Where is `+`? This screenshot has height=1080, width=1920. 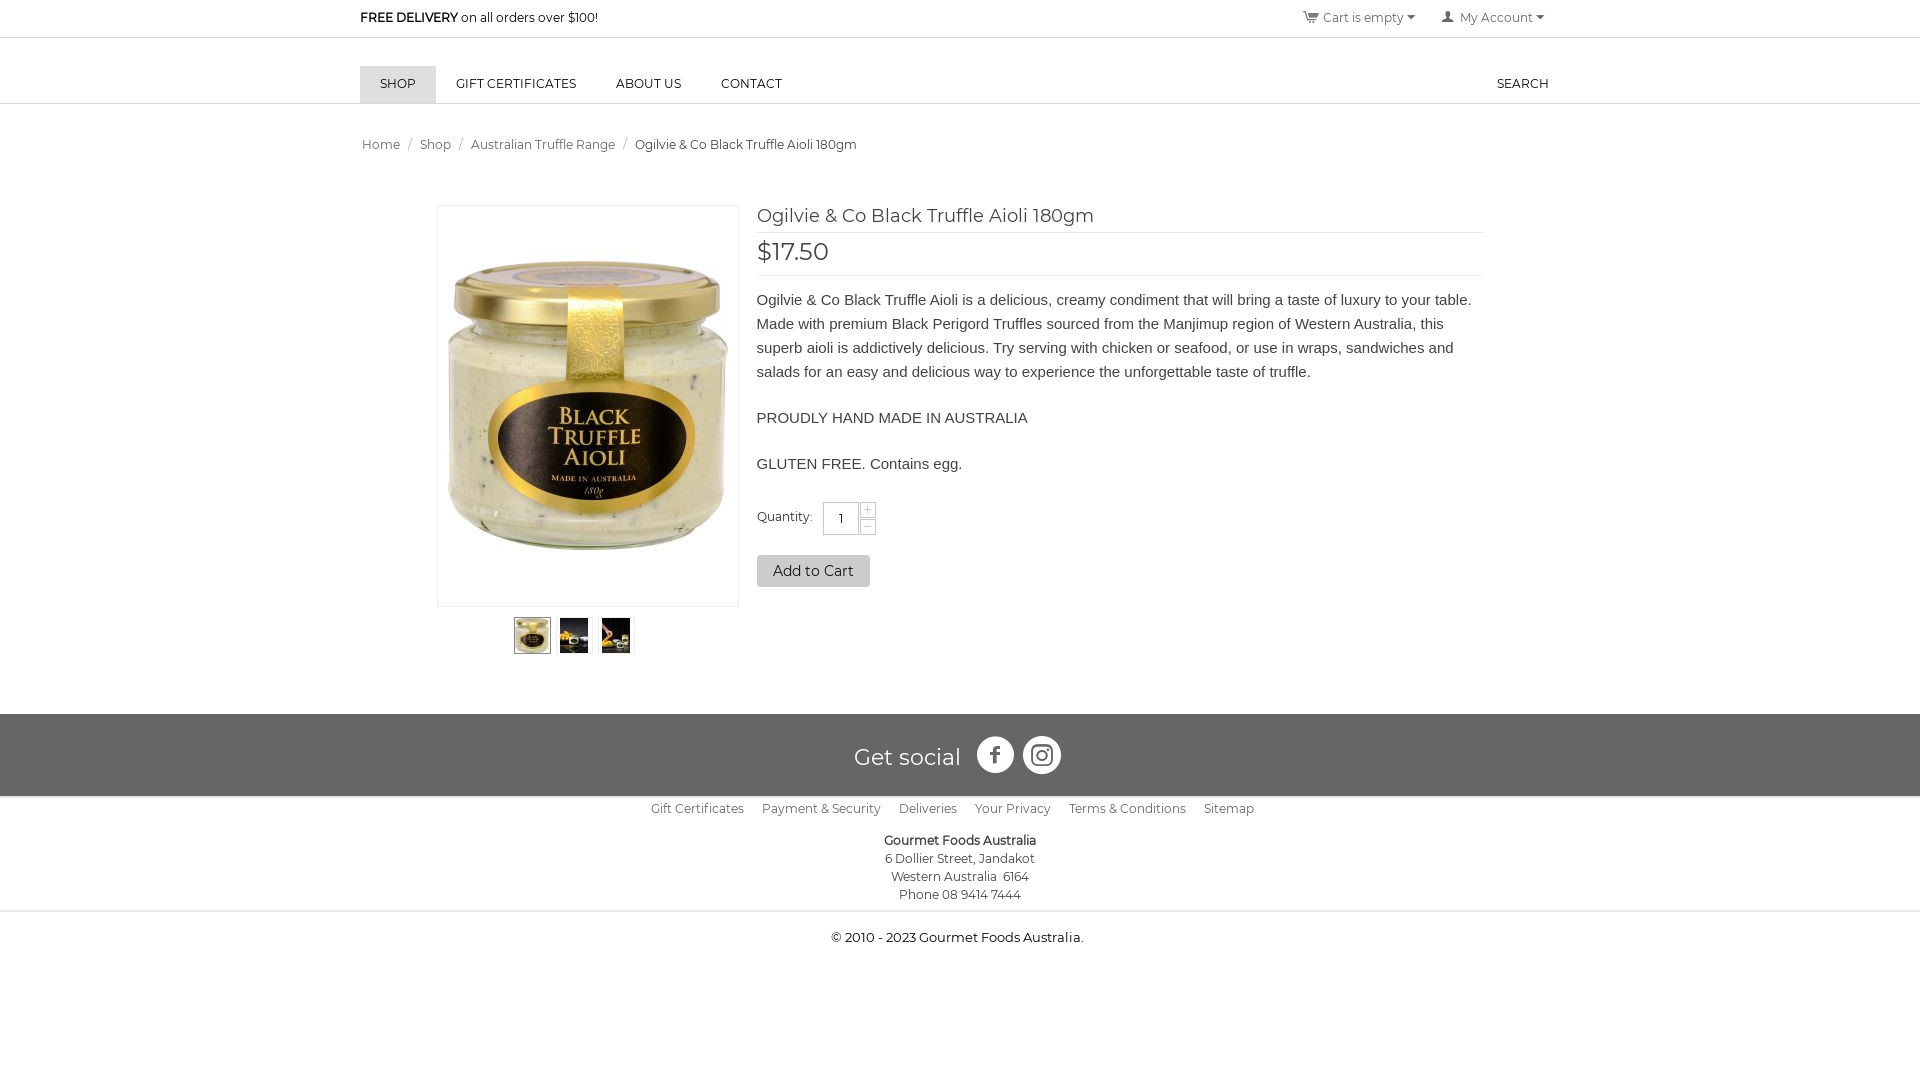
+ is located at coordinates (868, 510).